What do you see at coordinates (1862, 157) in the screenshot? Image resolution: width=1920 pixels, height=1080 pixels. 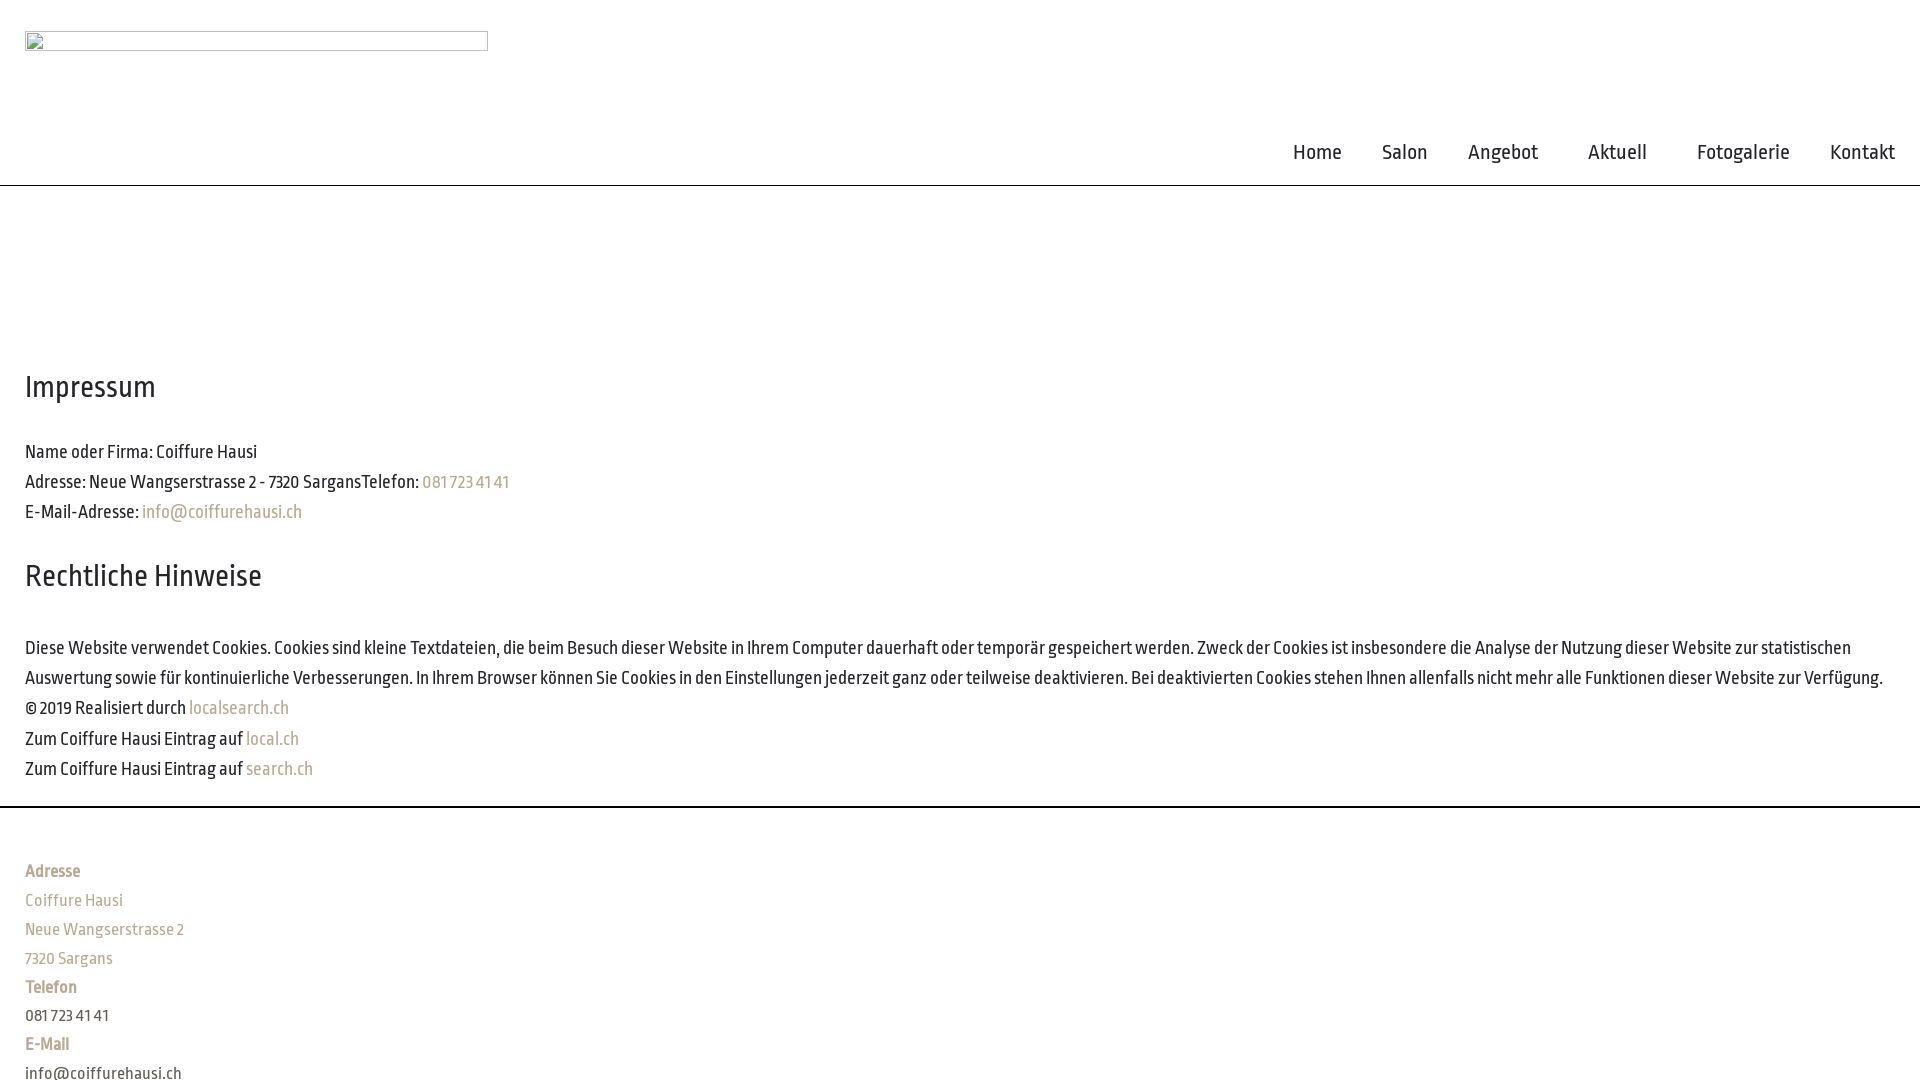 I see `Kontakt` at bounding box center [1862, 157].